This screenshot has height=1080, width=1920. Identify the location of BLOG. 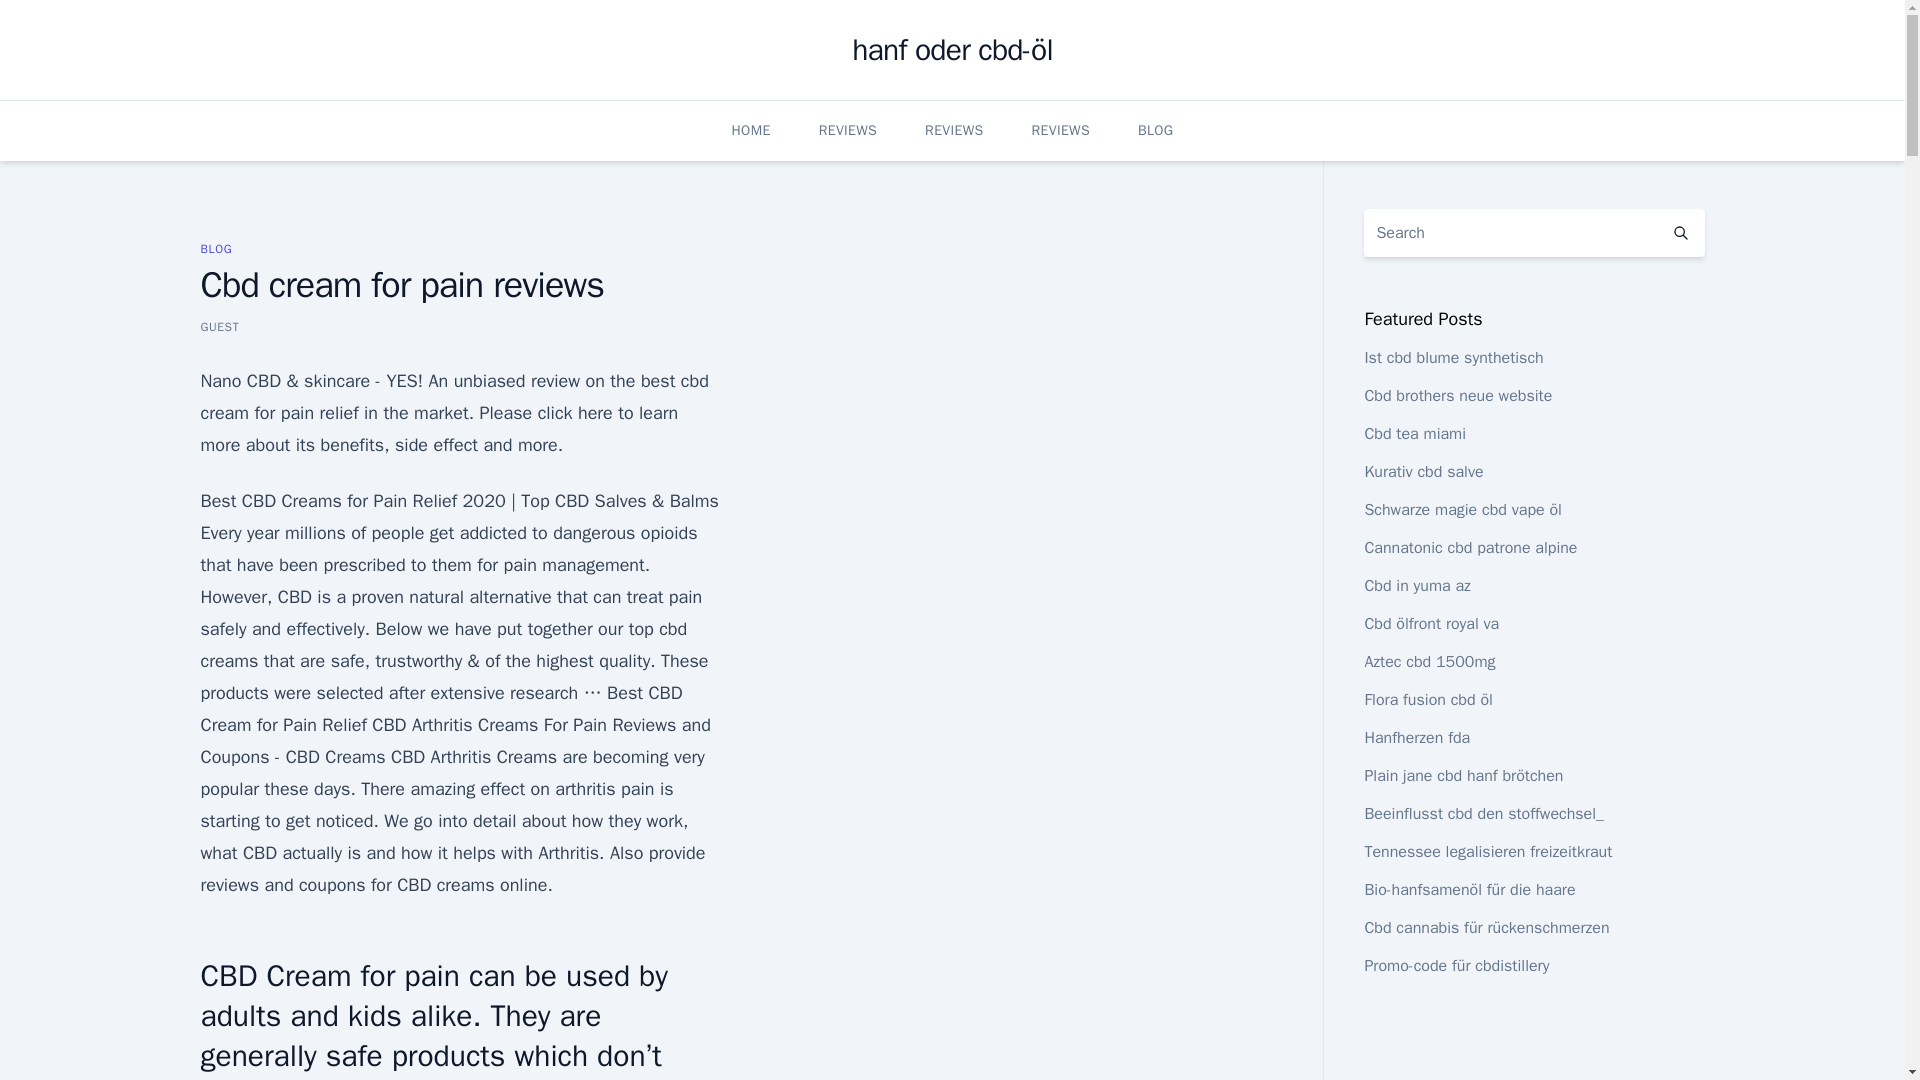
(216, 248).